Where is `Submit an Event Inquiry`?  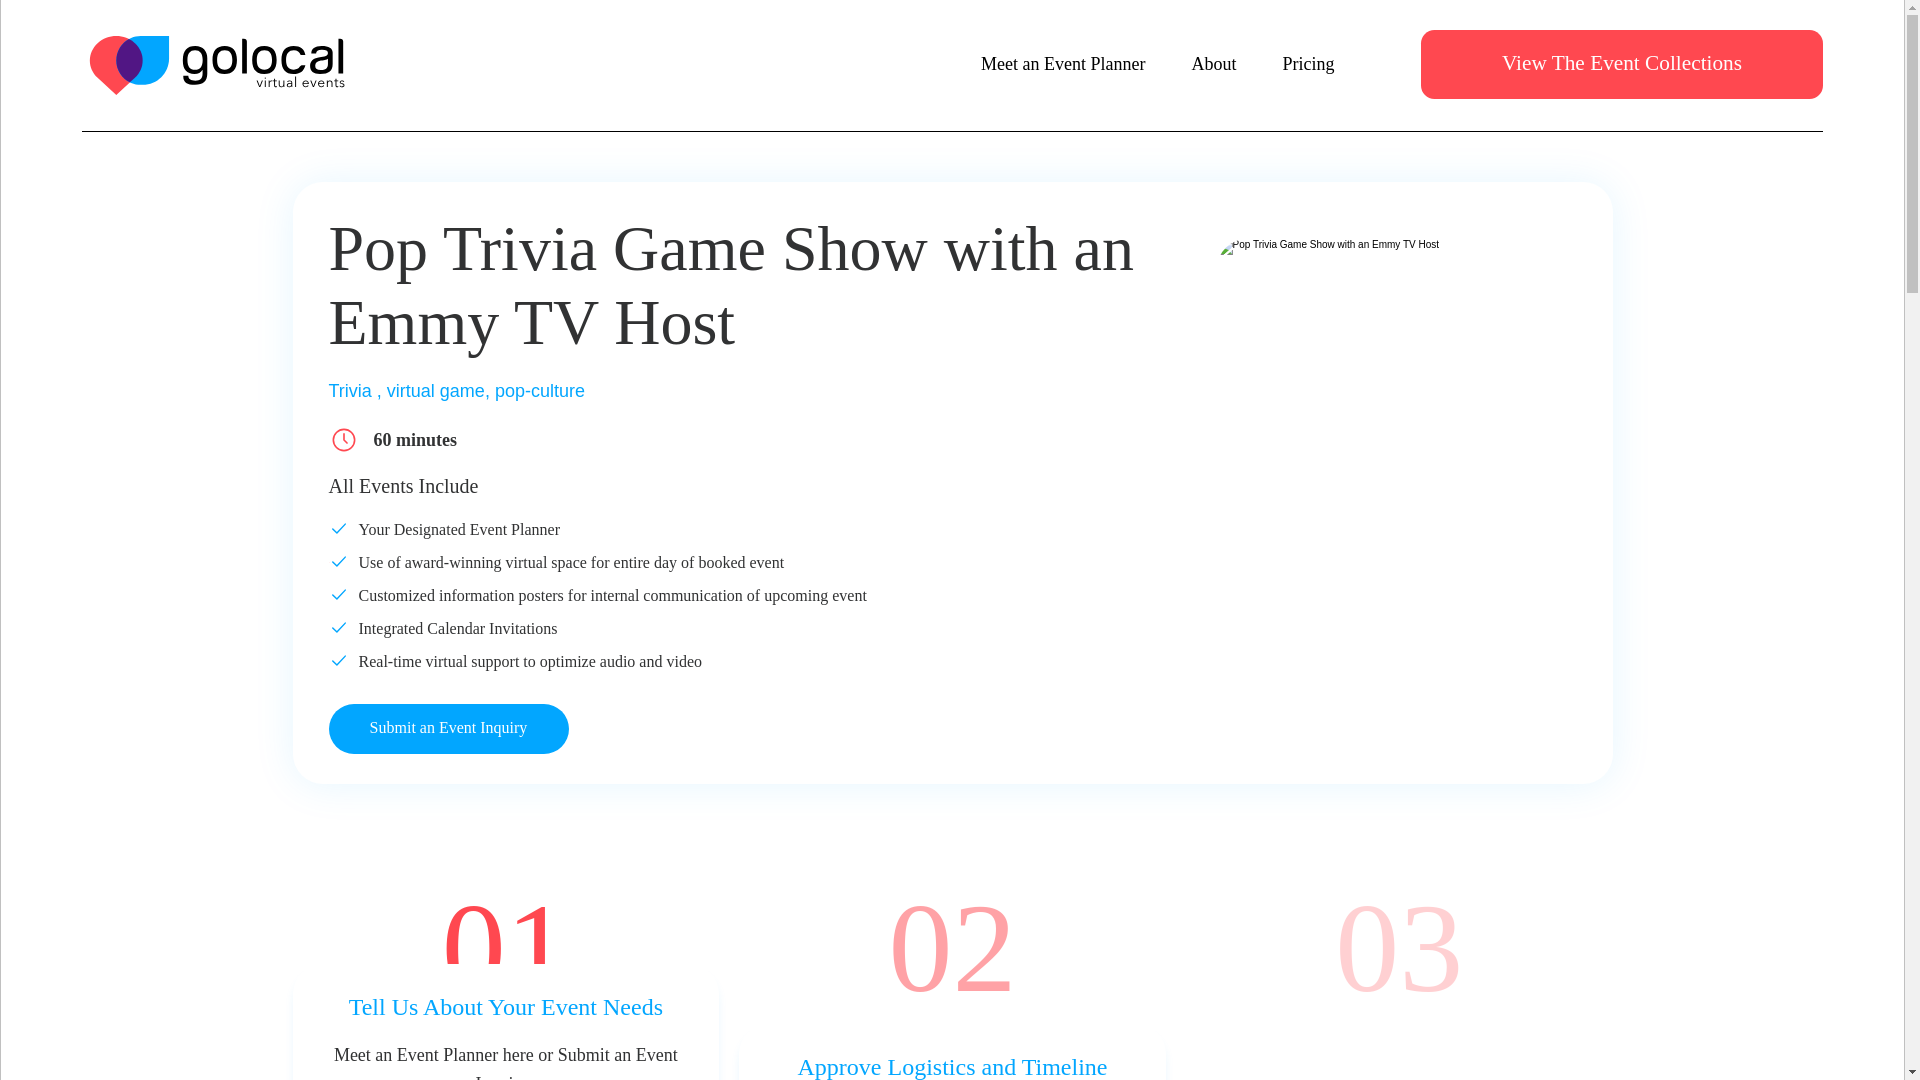 Submit an Event Inquiry is located at coordinates (448, 728).